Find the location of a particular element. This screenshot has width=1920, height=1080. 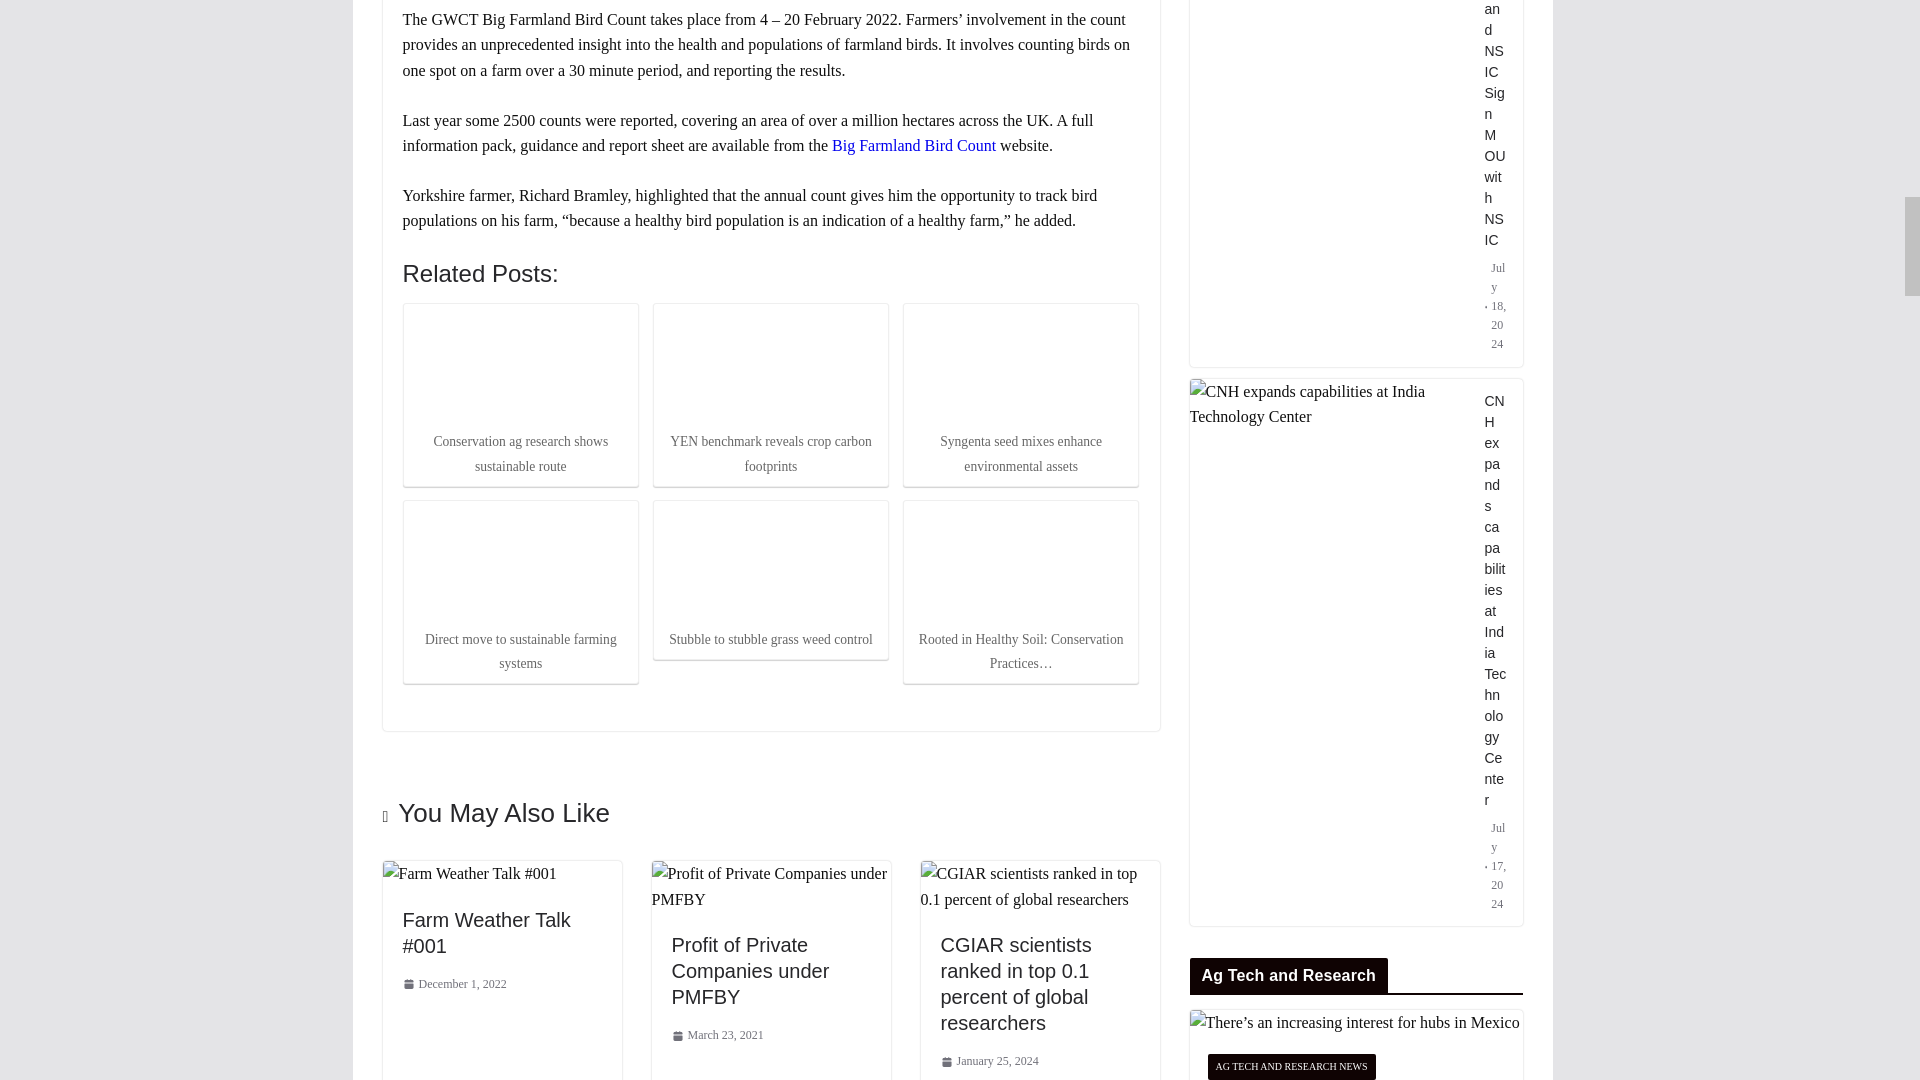

Stubble to stubble grass weed control is located at coordinates (770, 564).